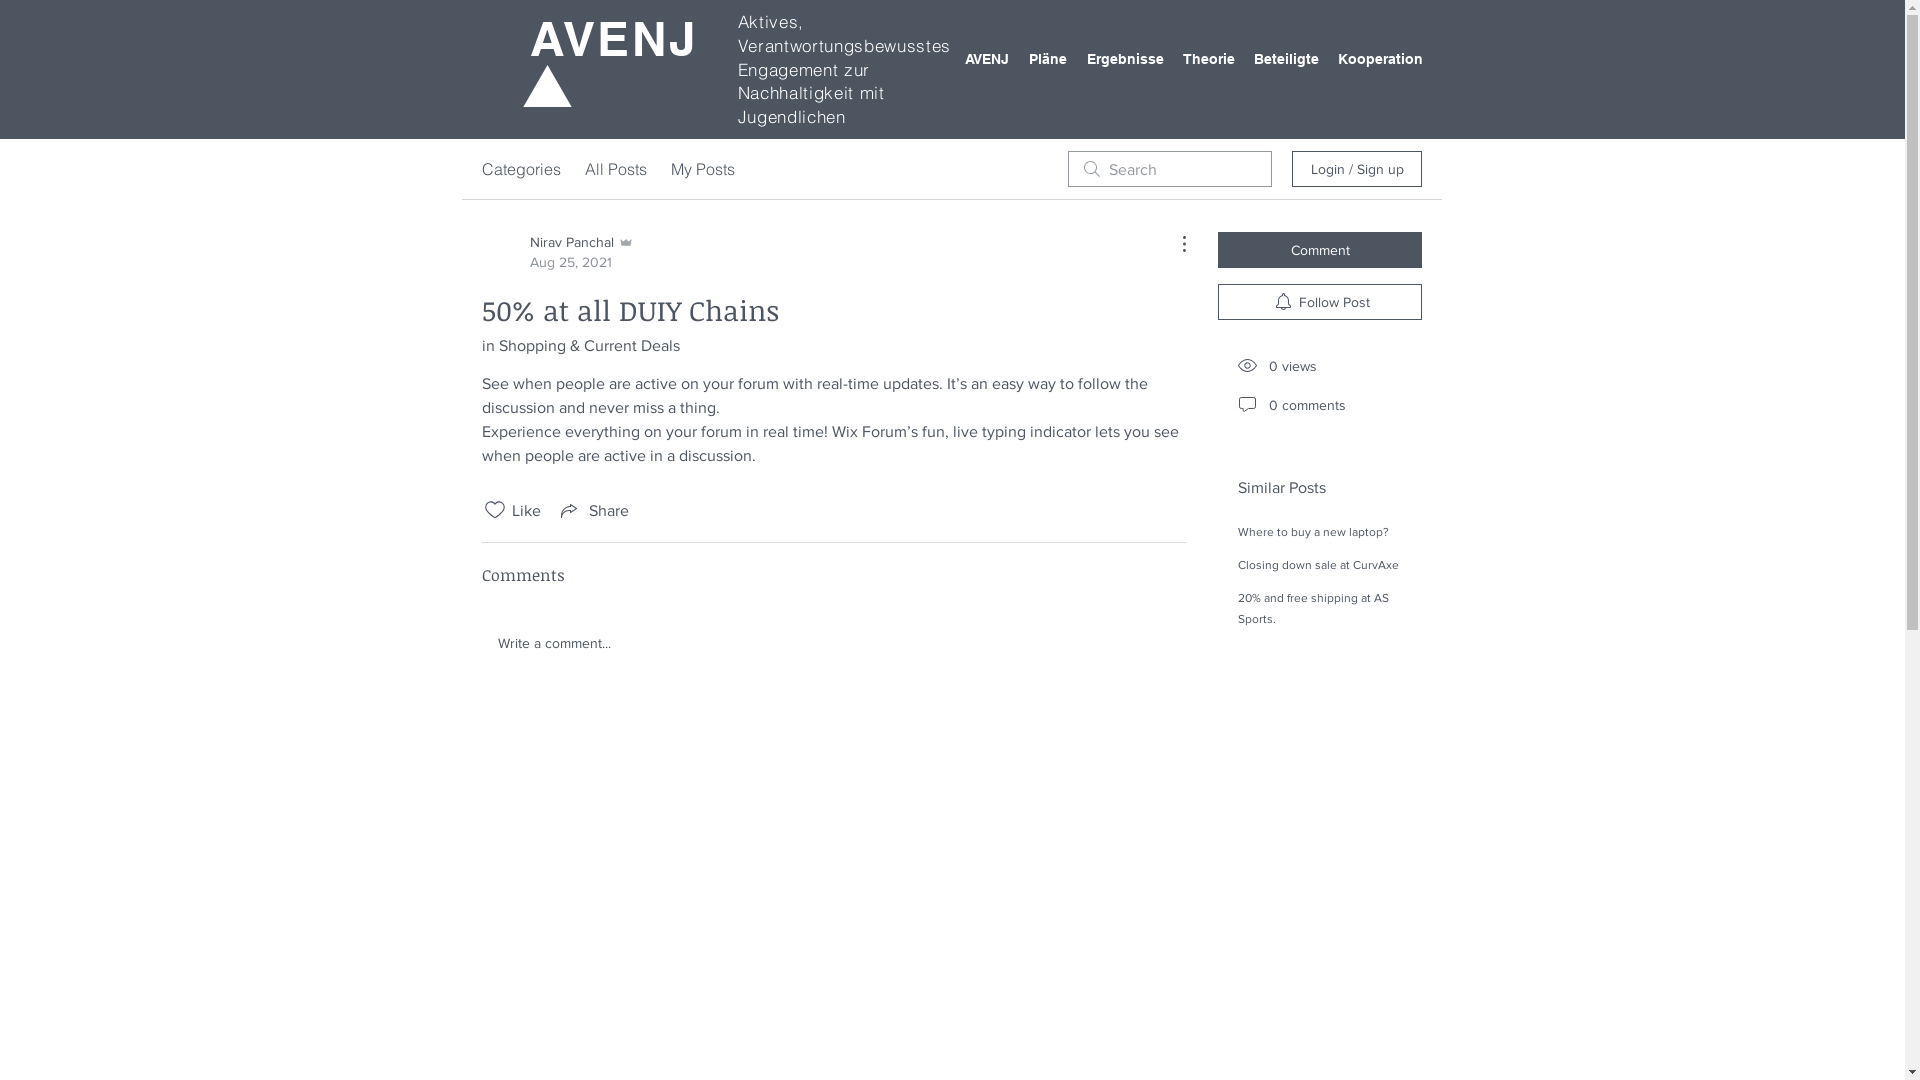  What do you see at coordinates (522, 169) in the screenshot?
I see `Categories` at bounding box center [522, 169].